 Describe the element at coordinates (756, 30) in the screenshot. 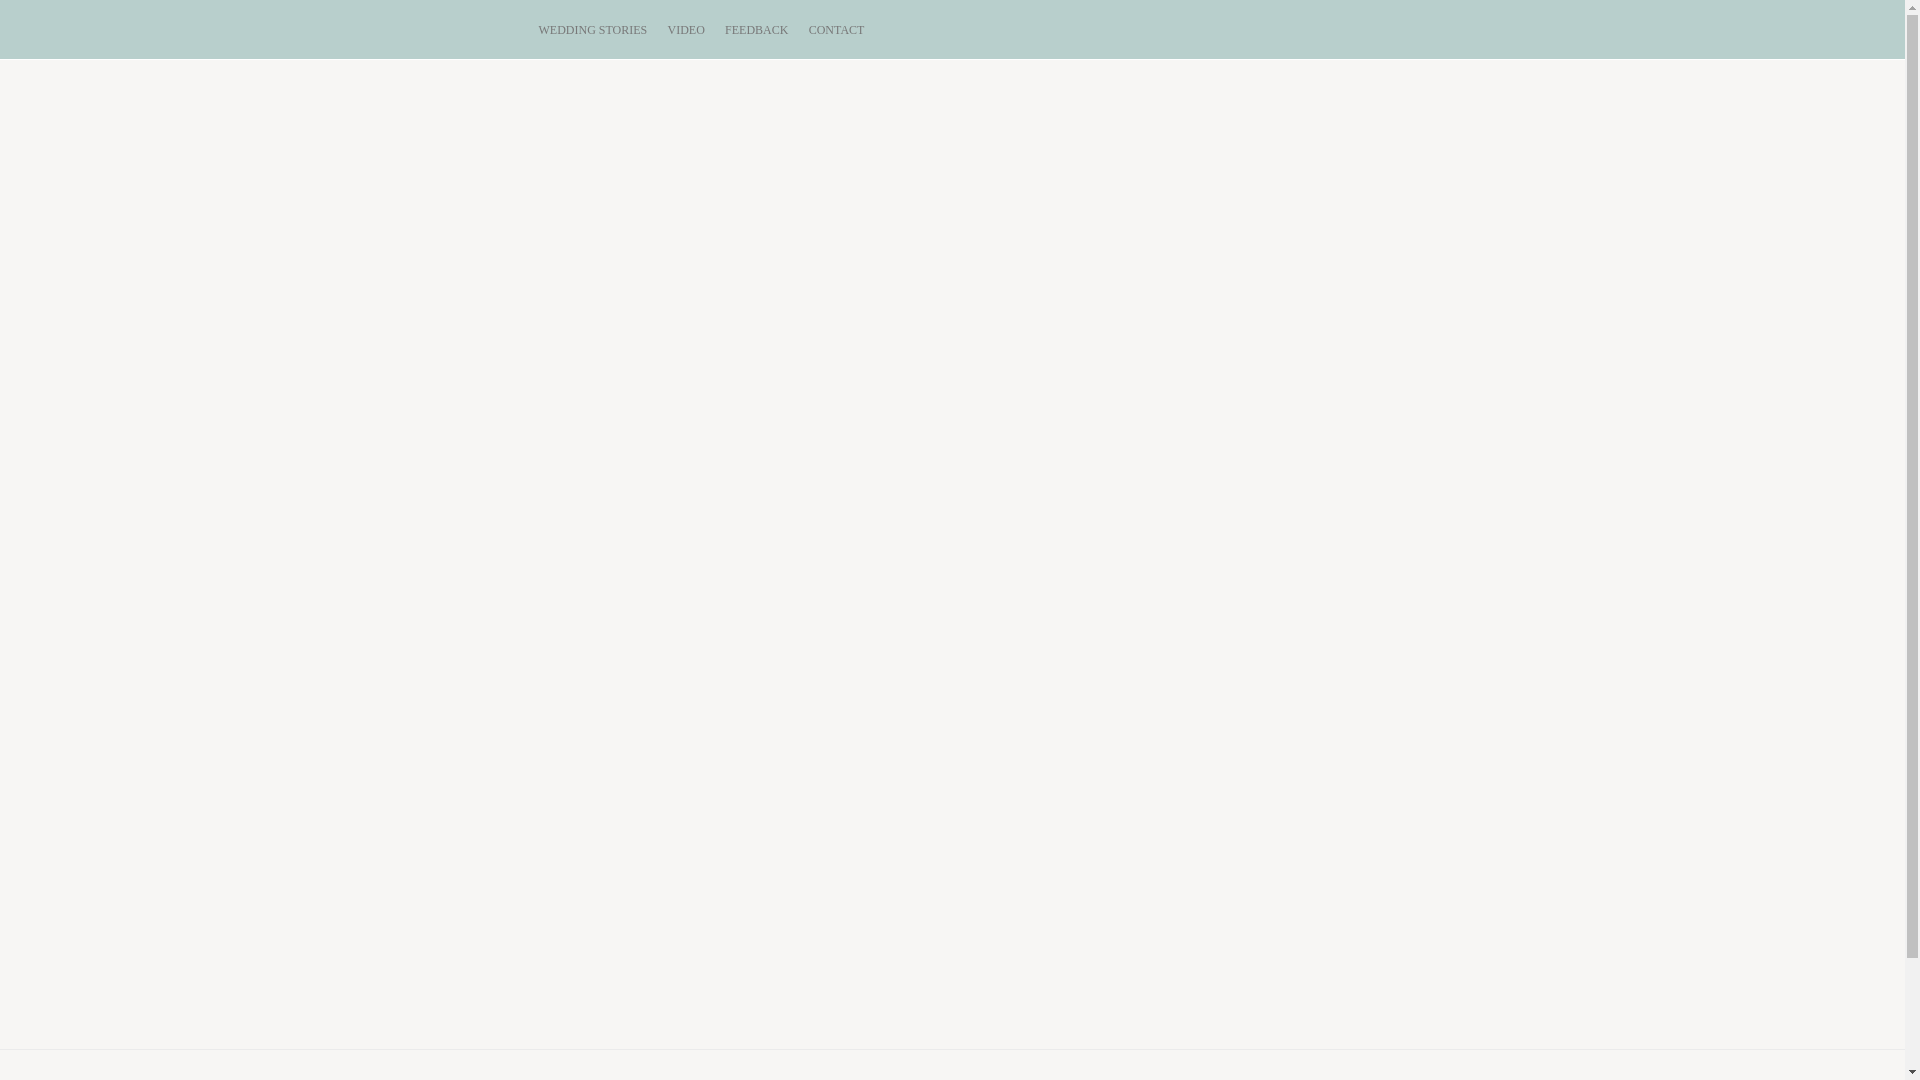

I see `FEEDBACK` at that location.